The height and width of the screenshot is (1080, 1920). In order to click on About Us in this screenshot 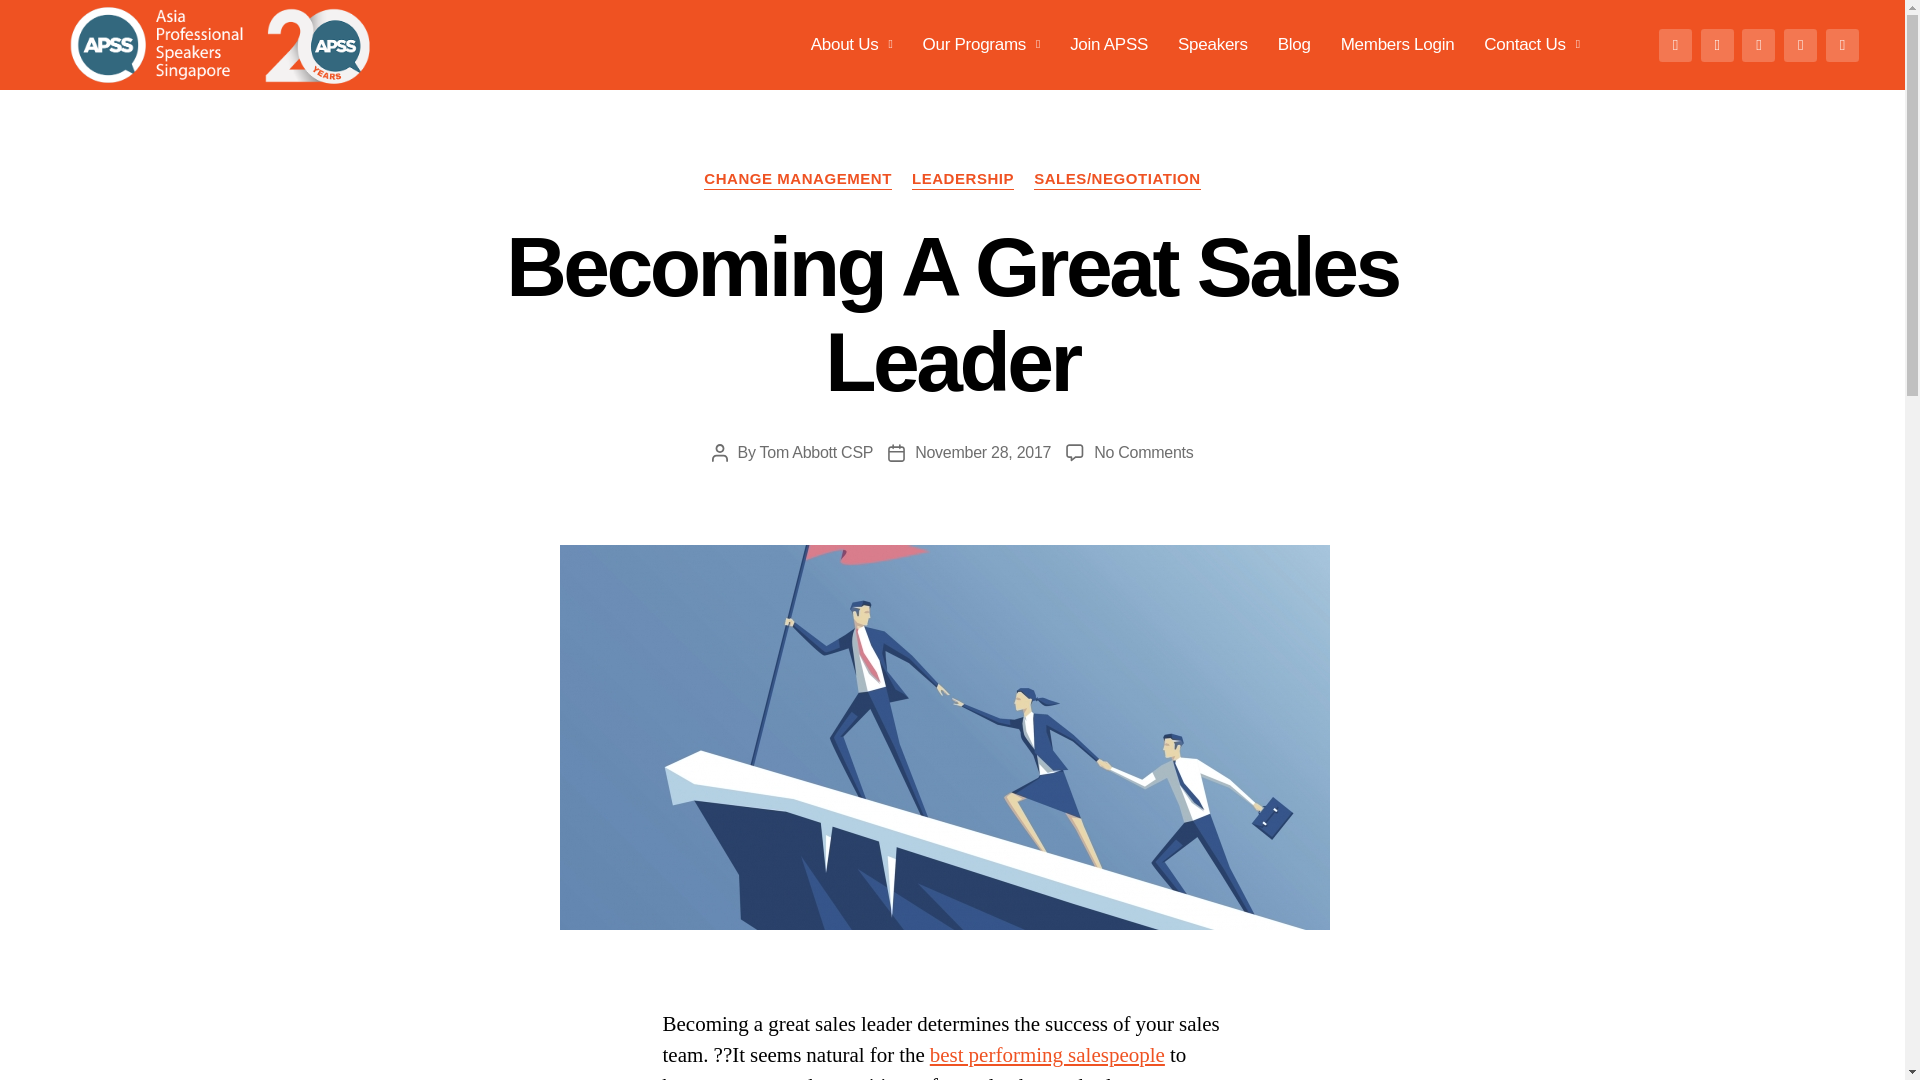, I will do `click(851, 44)`.